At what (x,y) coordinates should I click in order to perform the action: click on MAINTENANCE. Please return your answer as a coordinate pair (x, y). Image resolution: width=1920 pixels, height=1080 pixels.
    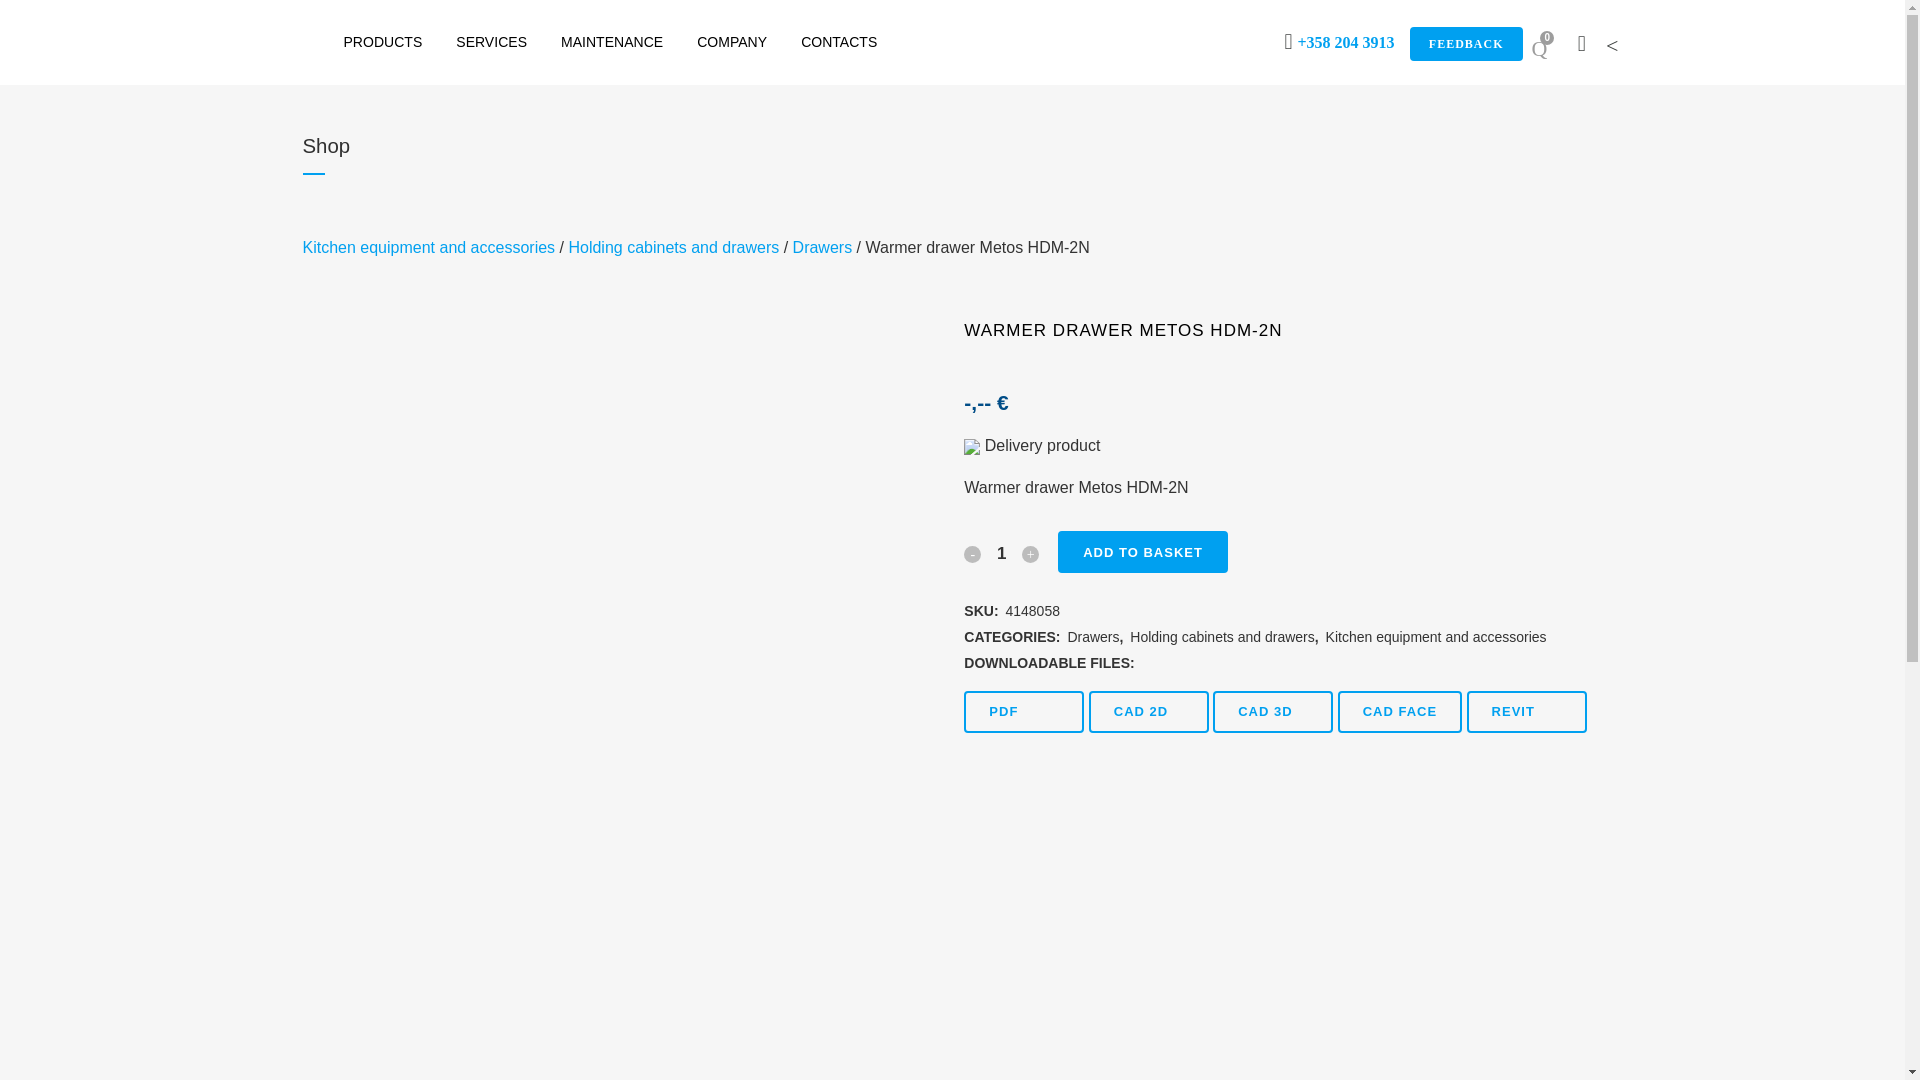
    Looking at the image, I should click on (611, 42).